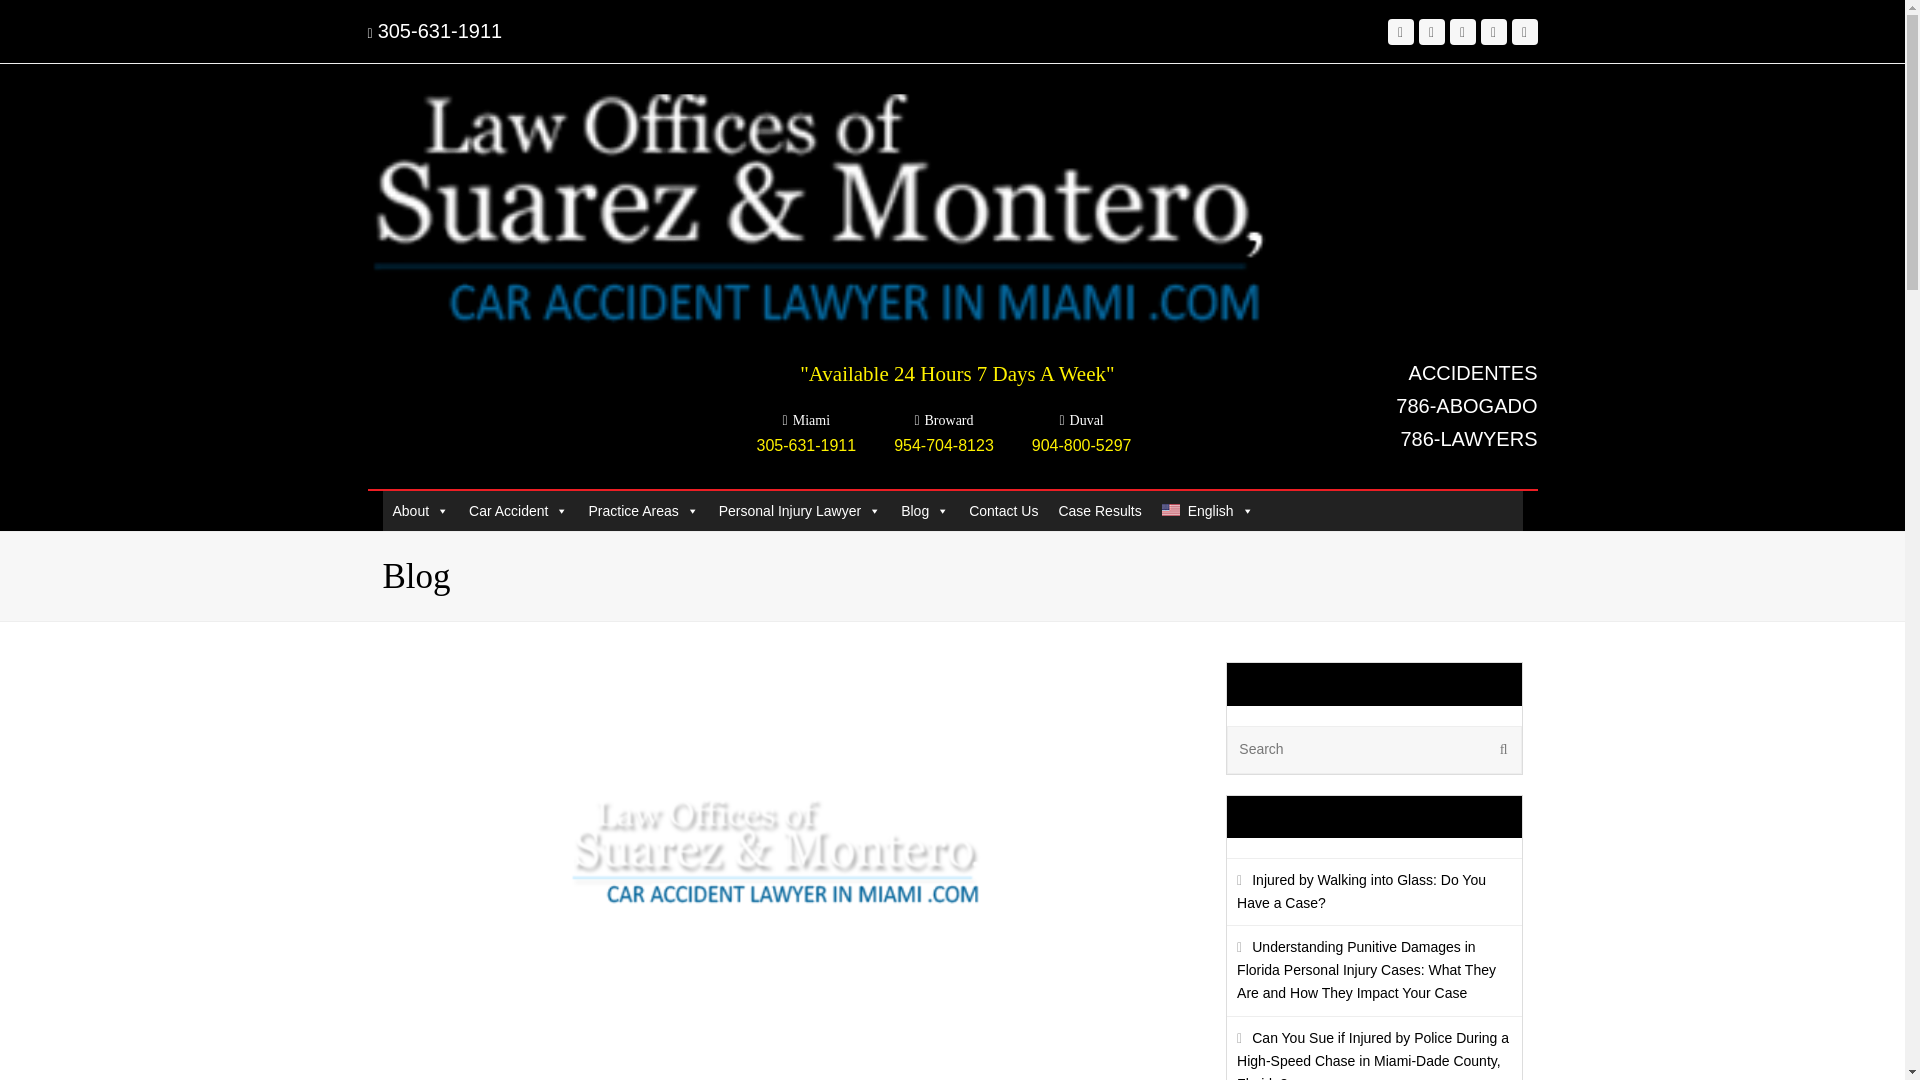 This screenshot has height=1080, width=1920. What do you see at coordinates (420, 511) in the screenshot?
I see `About` at bounding box center [420, 511].